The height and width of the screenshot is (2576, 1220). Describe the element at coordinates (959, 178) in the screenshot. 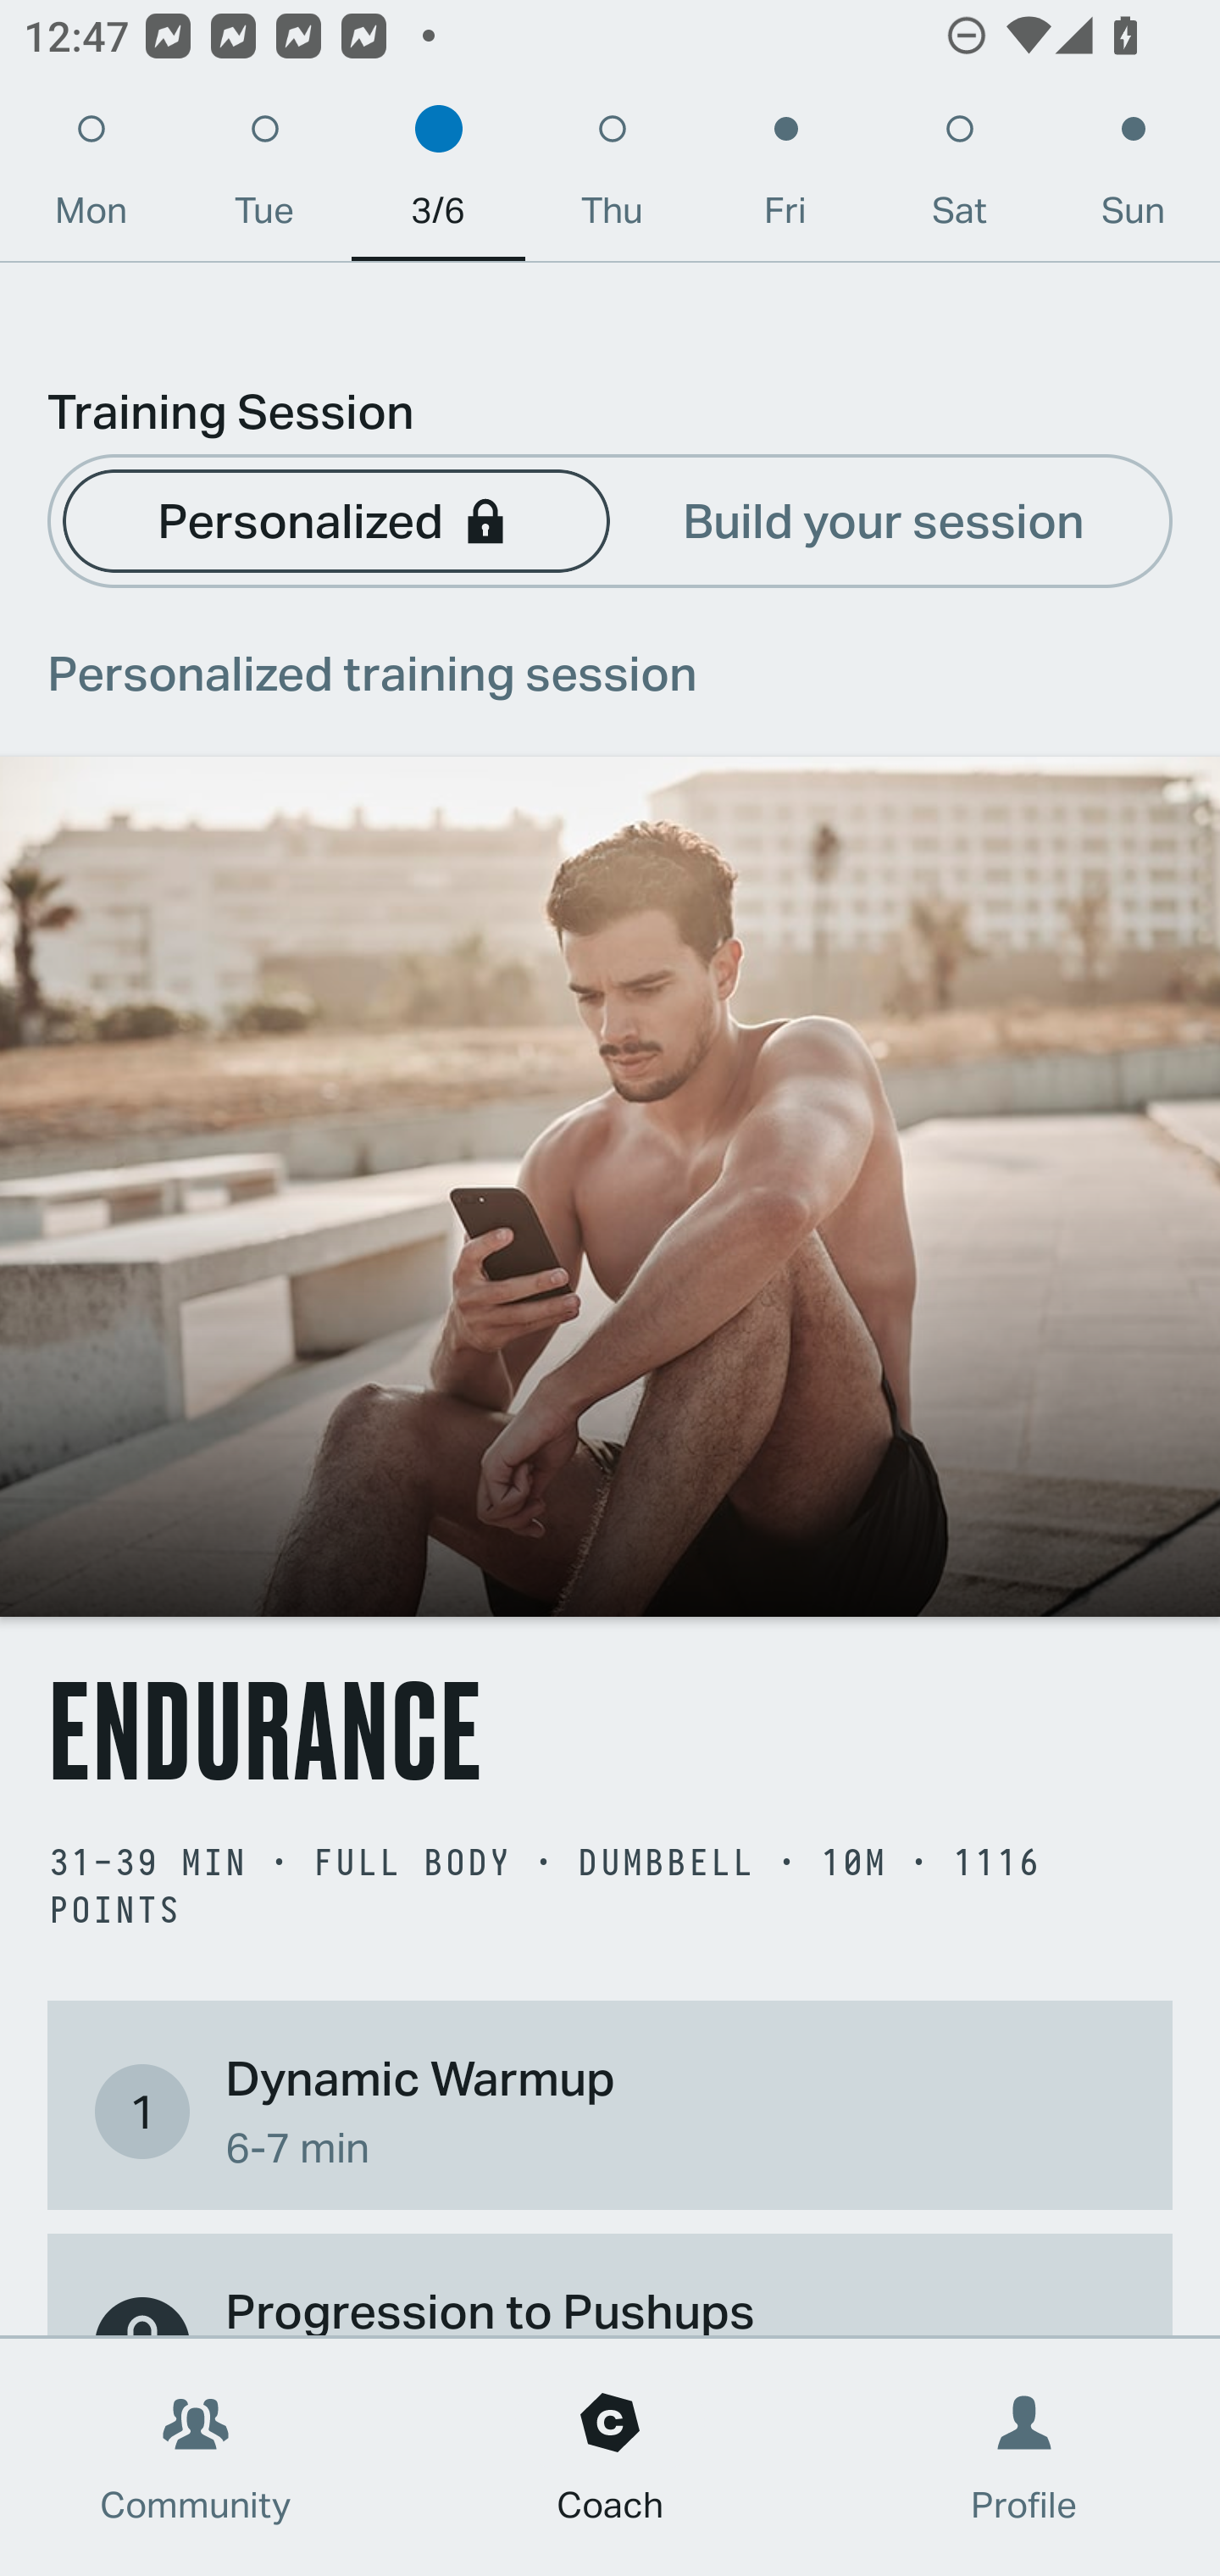

I see `Sat` at that location.